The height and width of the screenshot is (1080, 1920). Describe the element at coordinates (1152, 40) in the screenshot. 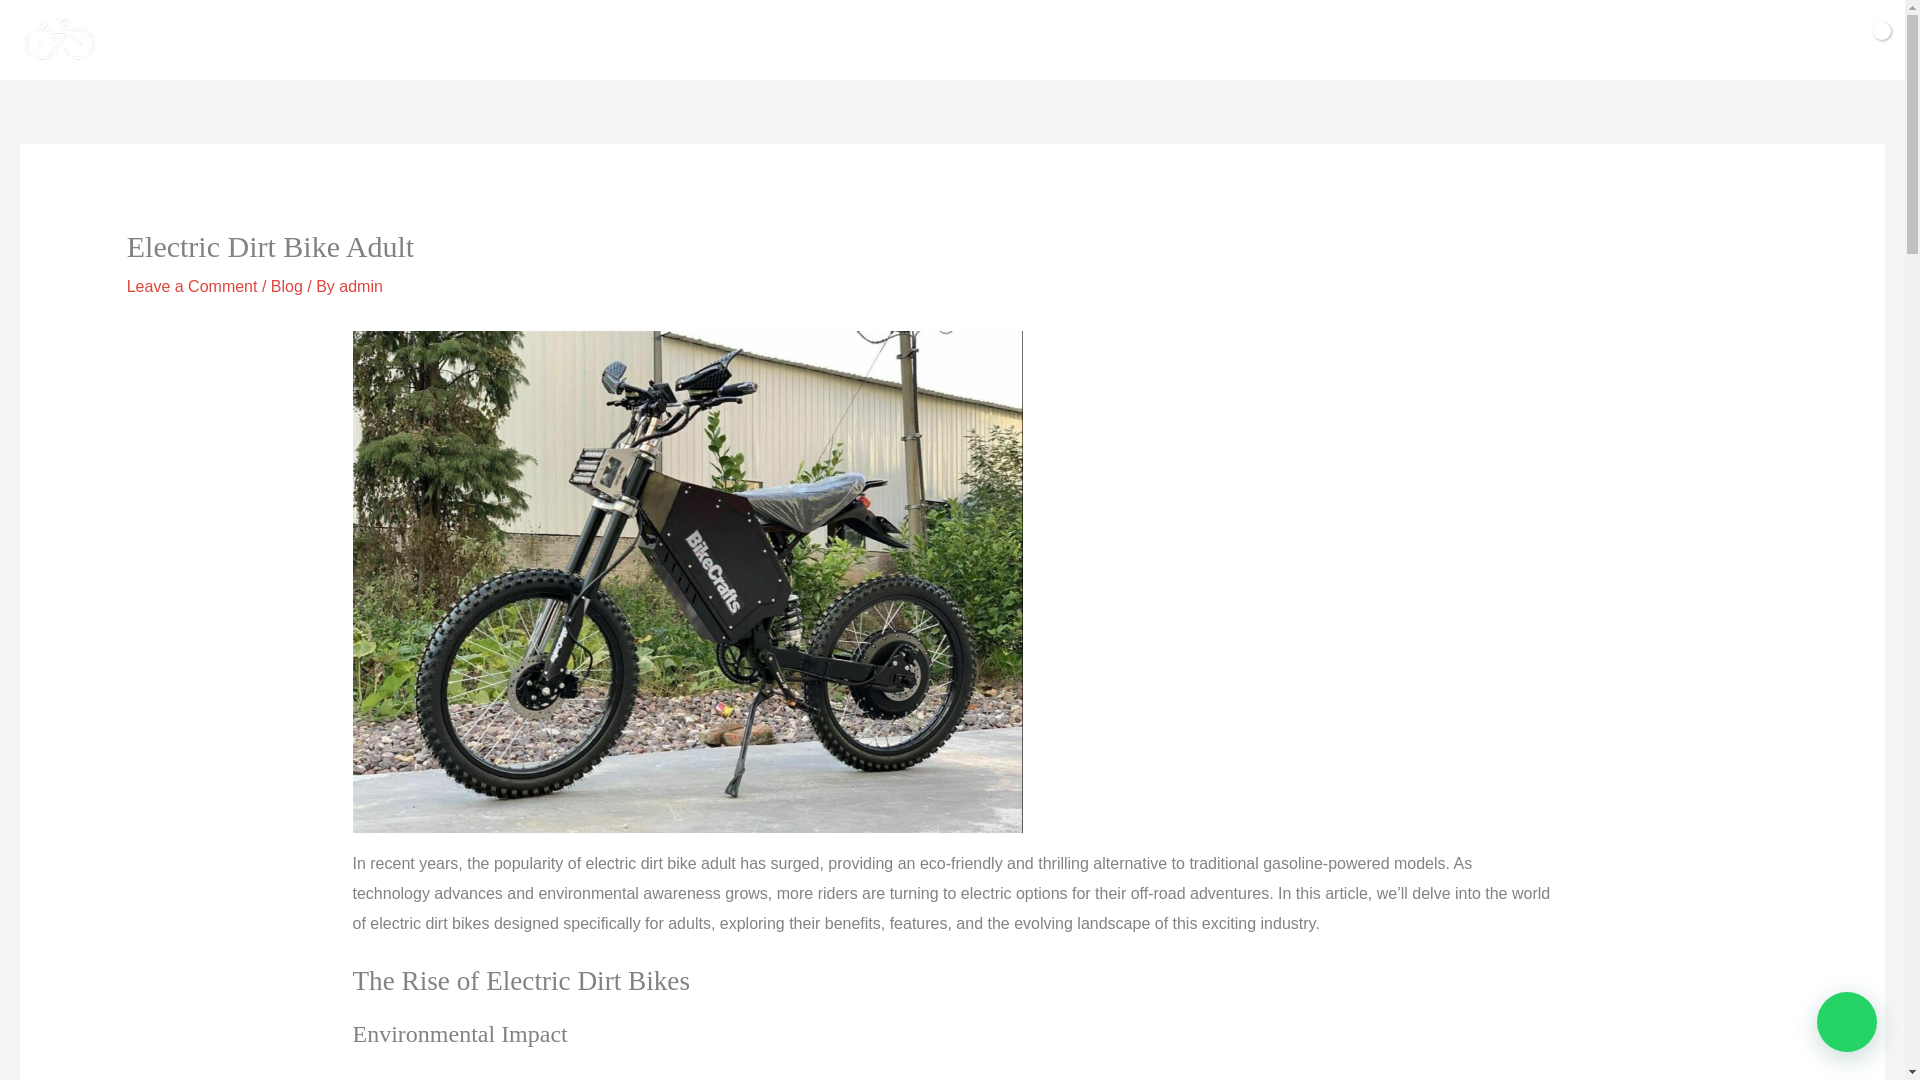

I see `ABOUT US` at that location.